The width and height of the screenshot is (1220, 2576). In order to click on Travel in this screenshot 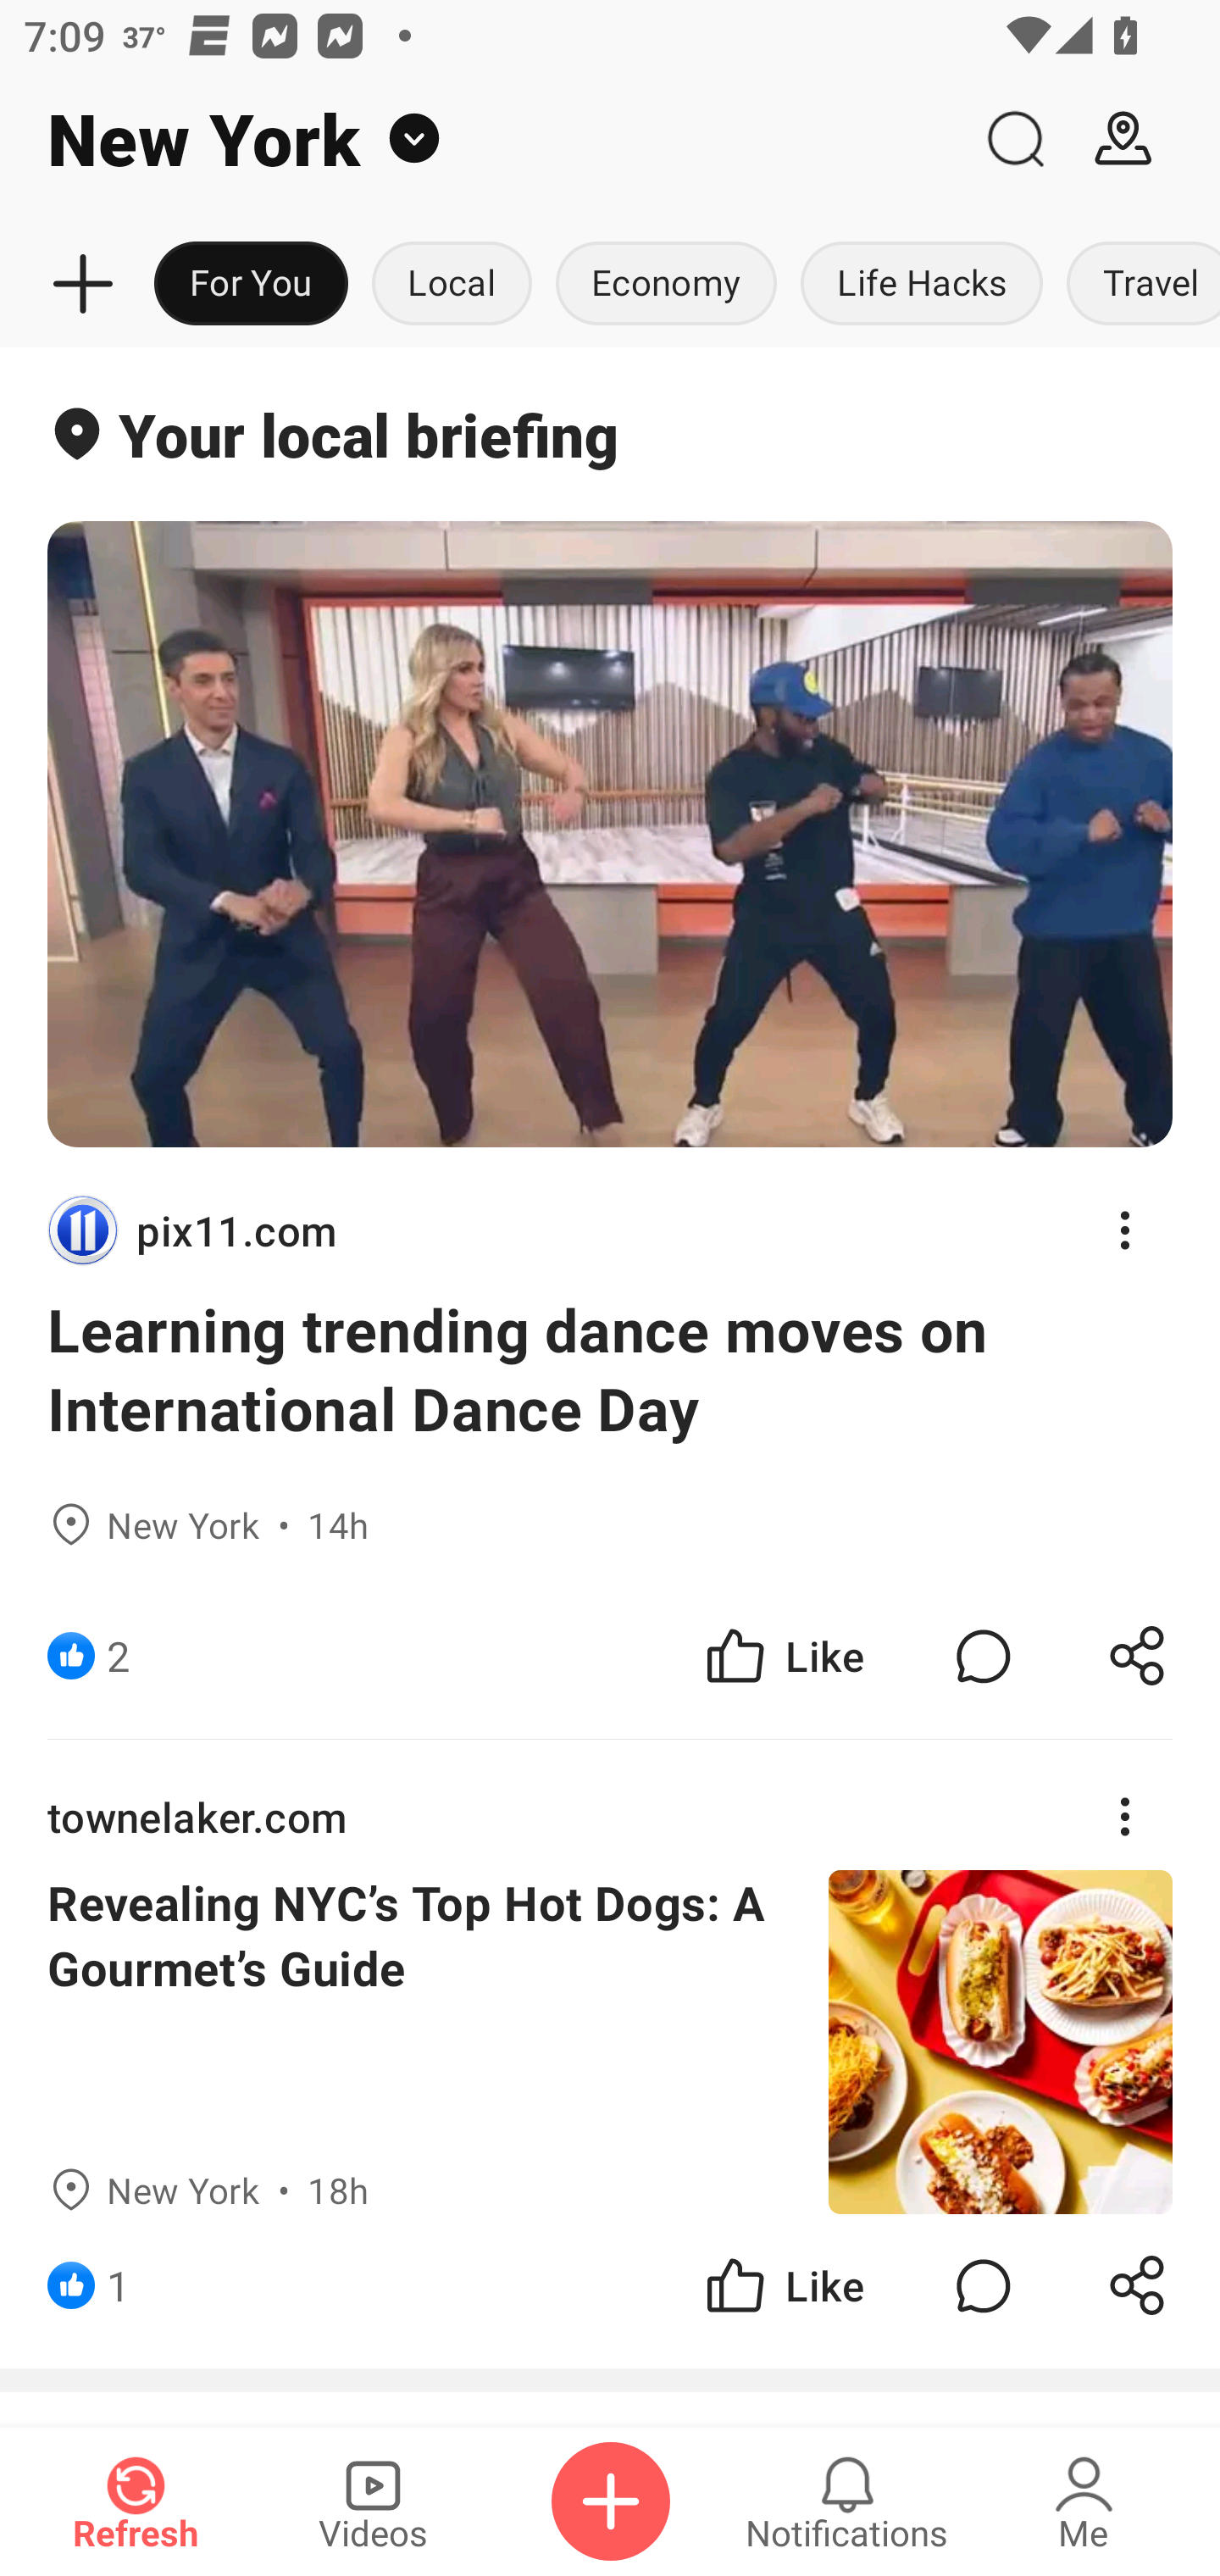, I will do `click(1137, 285)`.